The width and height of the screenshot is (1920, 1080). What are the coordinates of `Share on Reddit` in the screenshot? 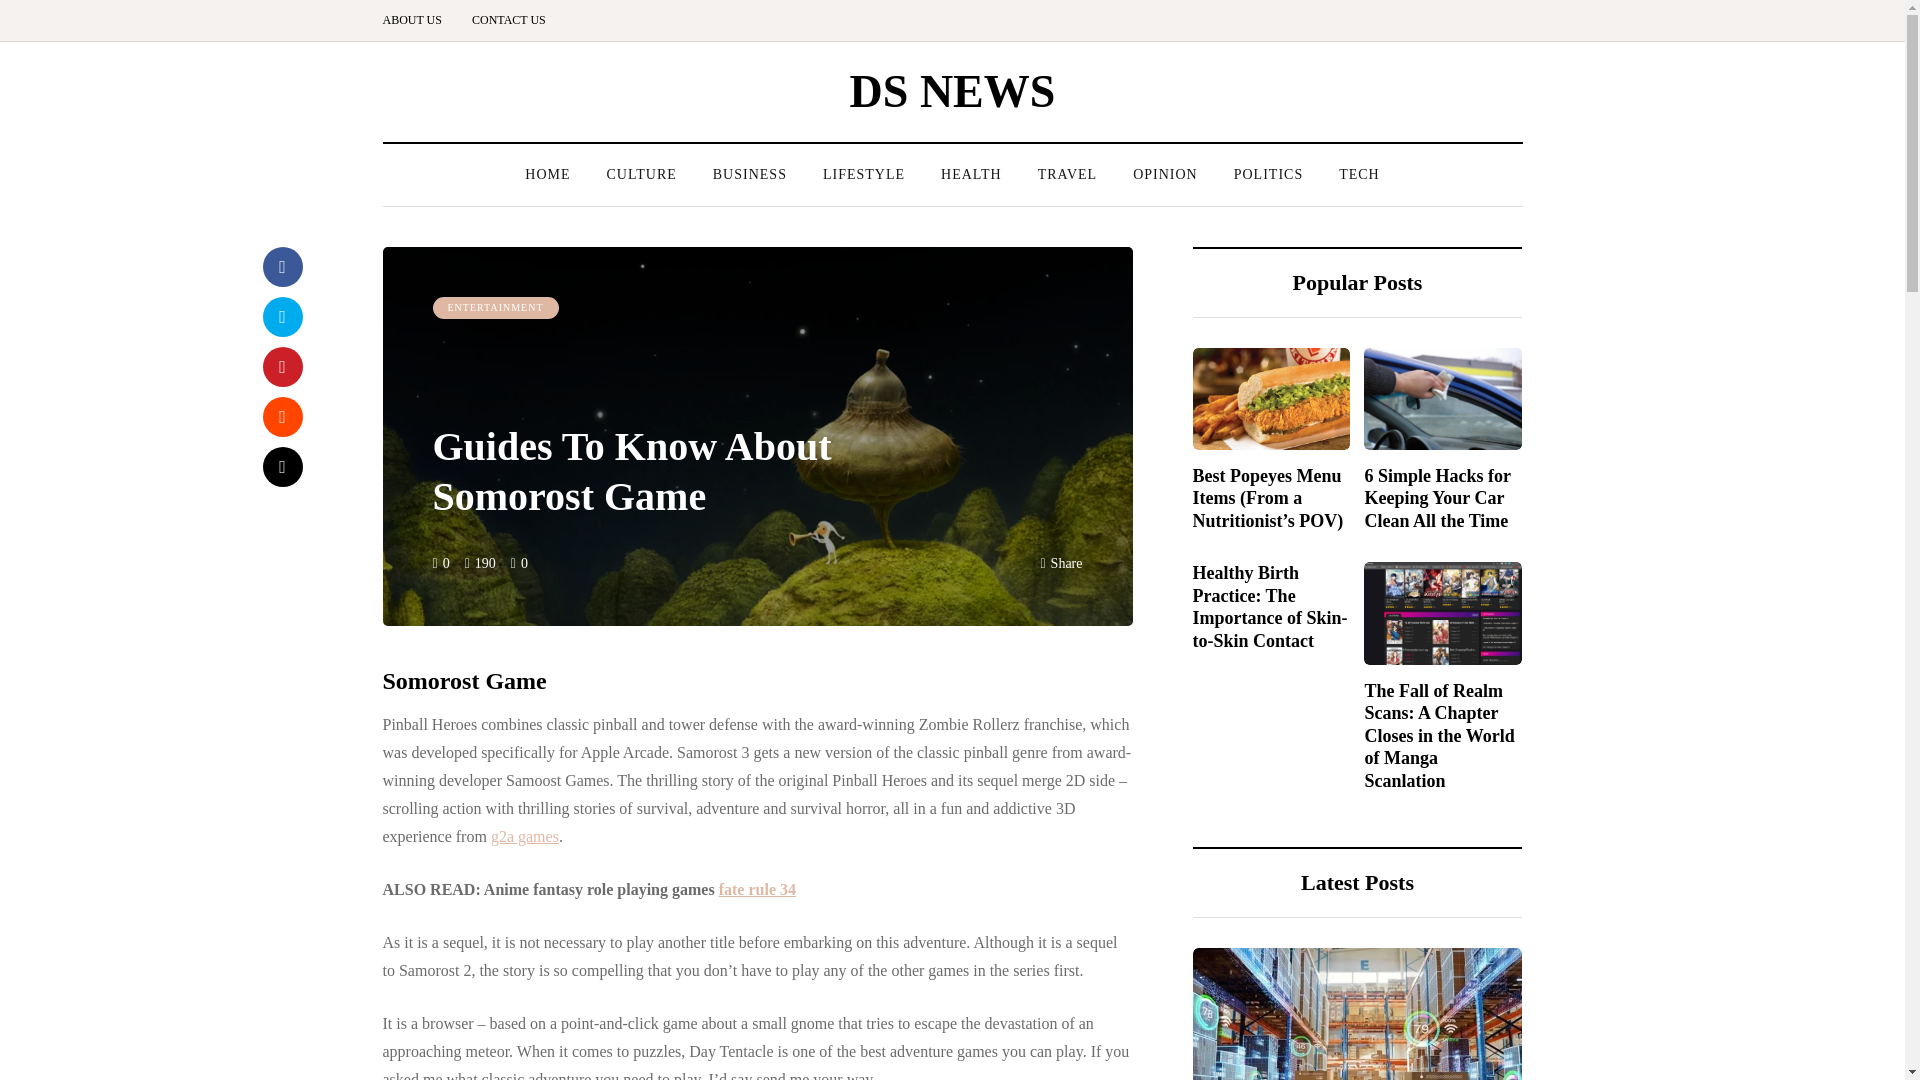 It's located at (281, 417).